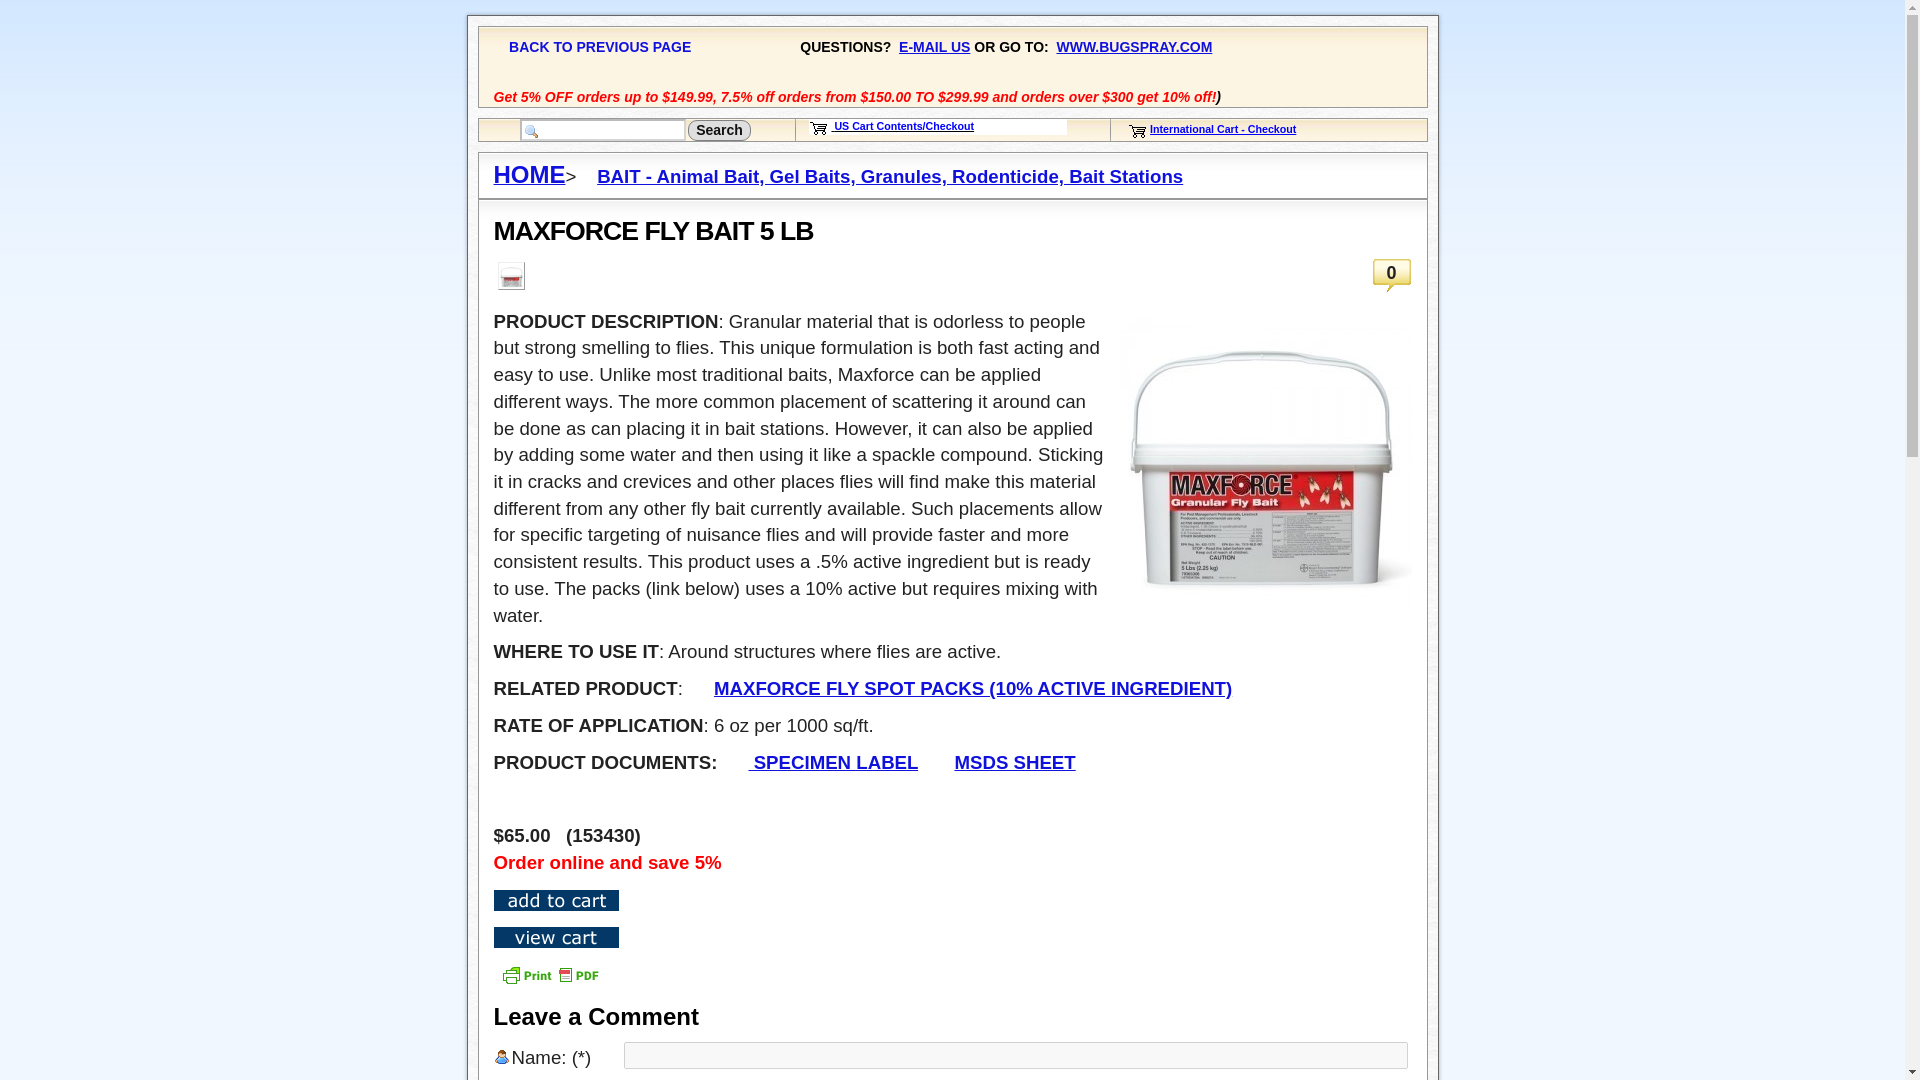  Describe the element at coordinates (832, 762) in the screenshot. I see `SPECIMEN LABEL` at that location.